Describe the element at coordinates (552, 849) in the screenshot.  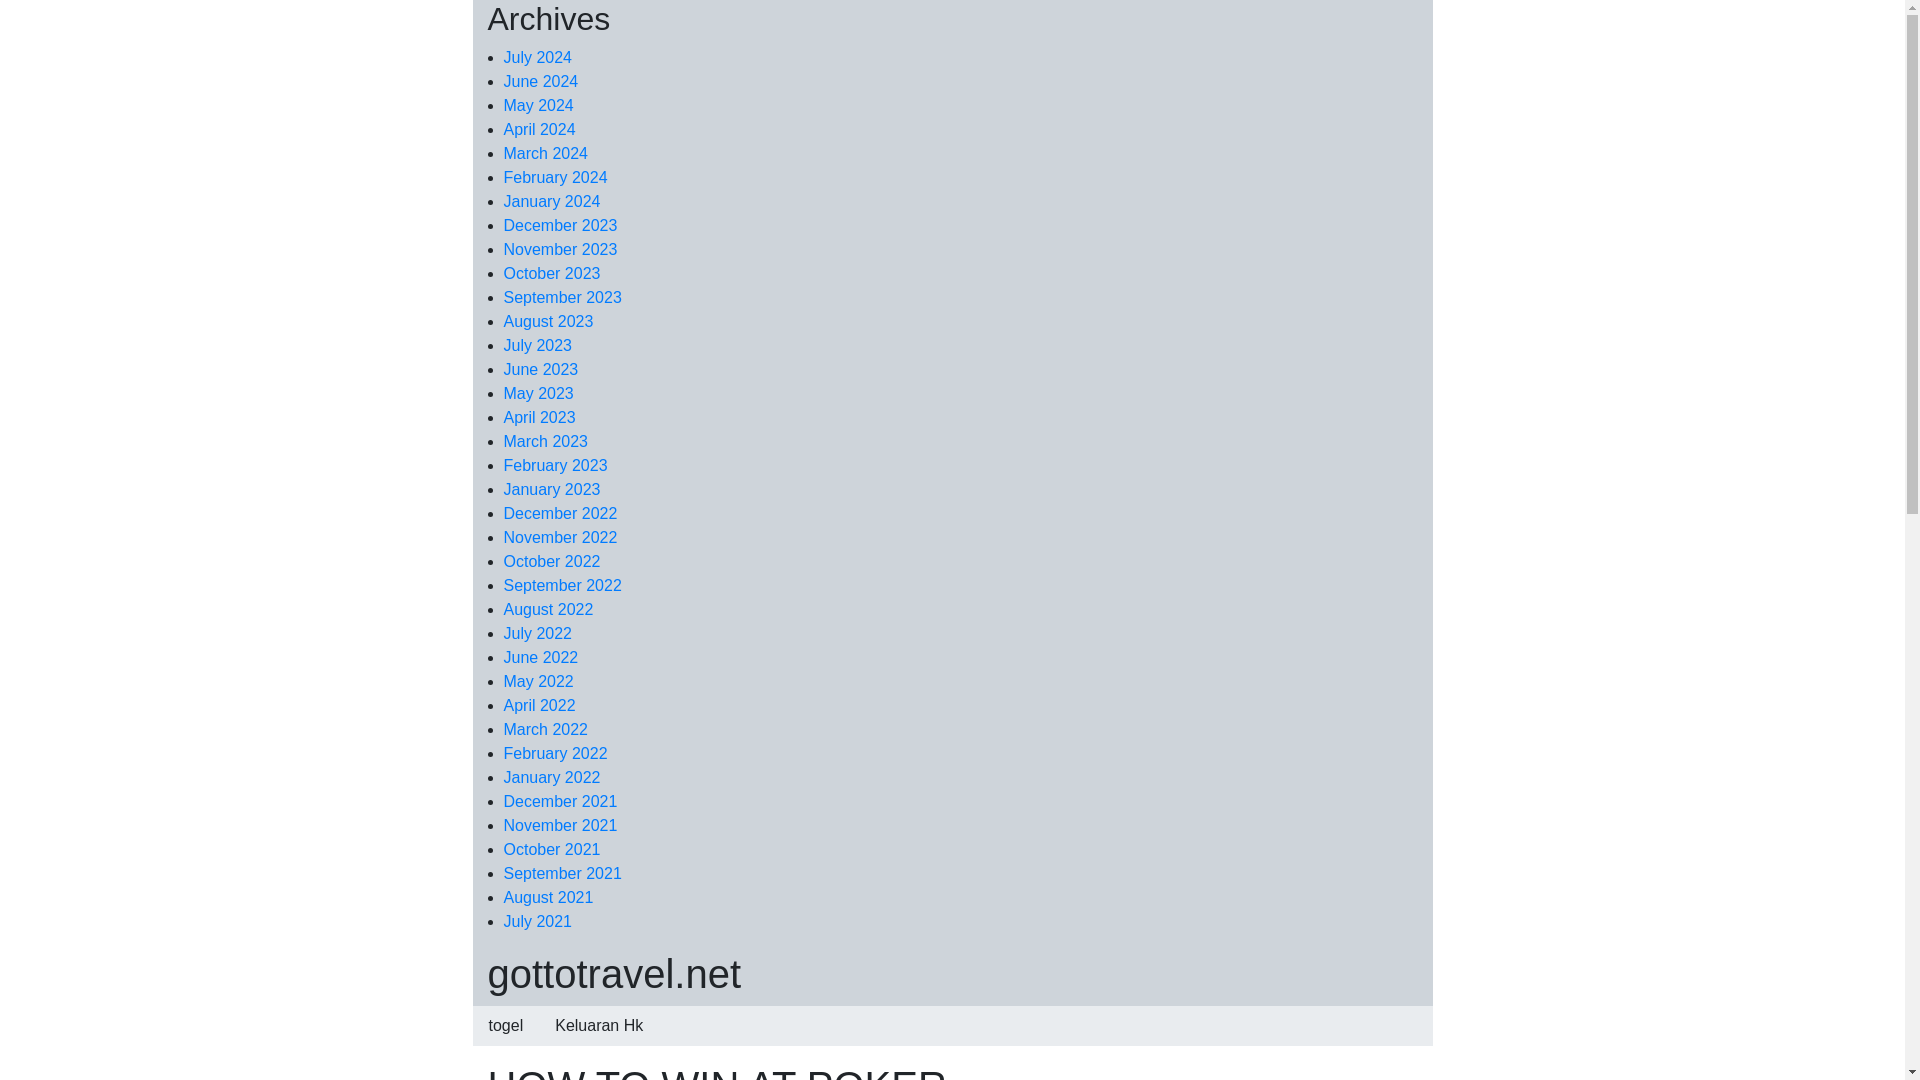
I see `October 2021` at that location.